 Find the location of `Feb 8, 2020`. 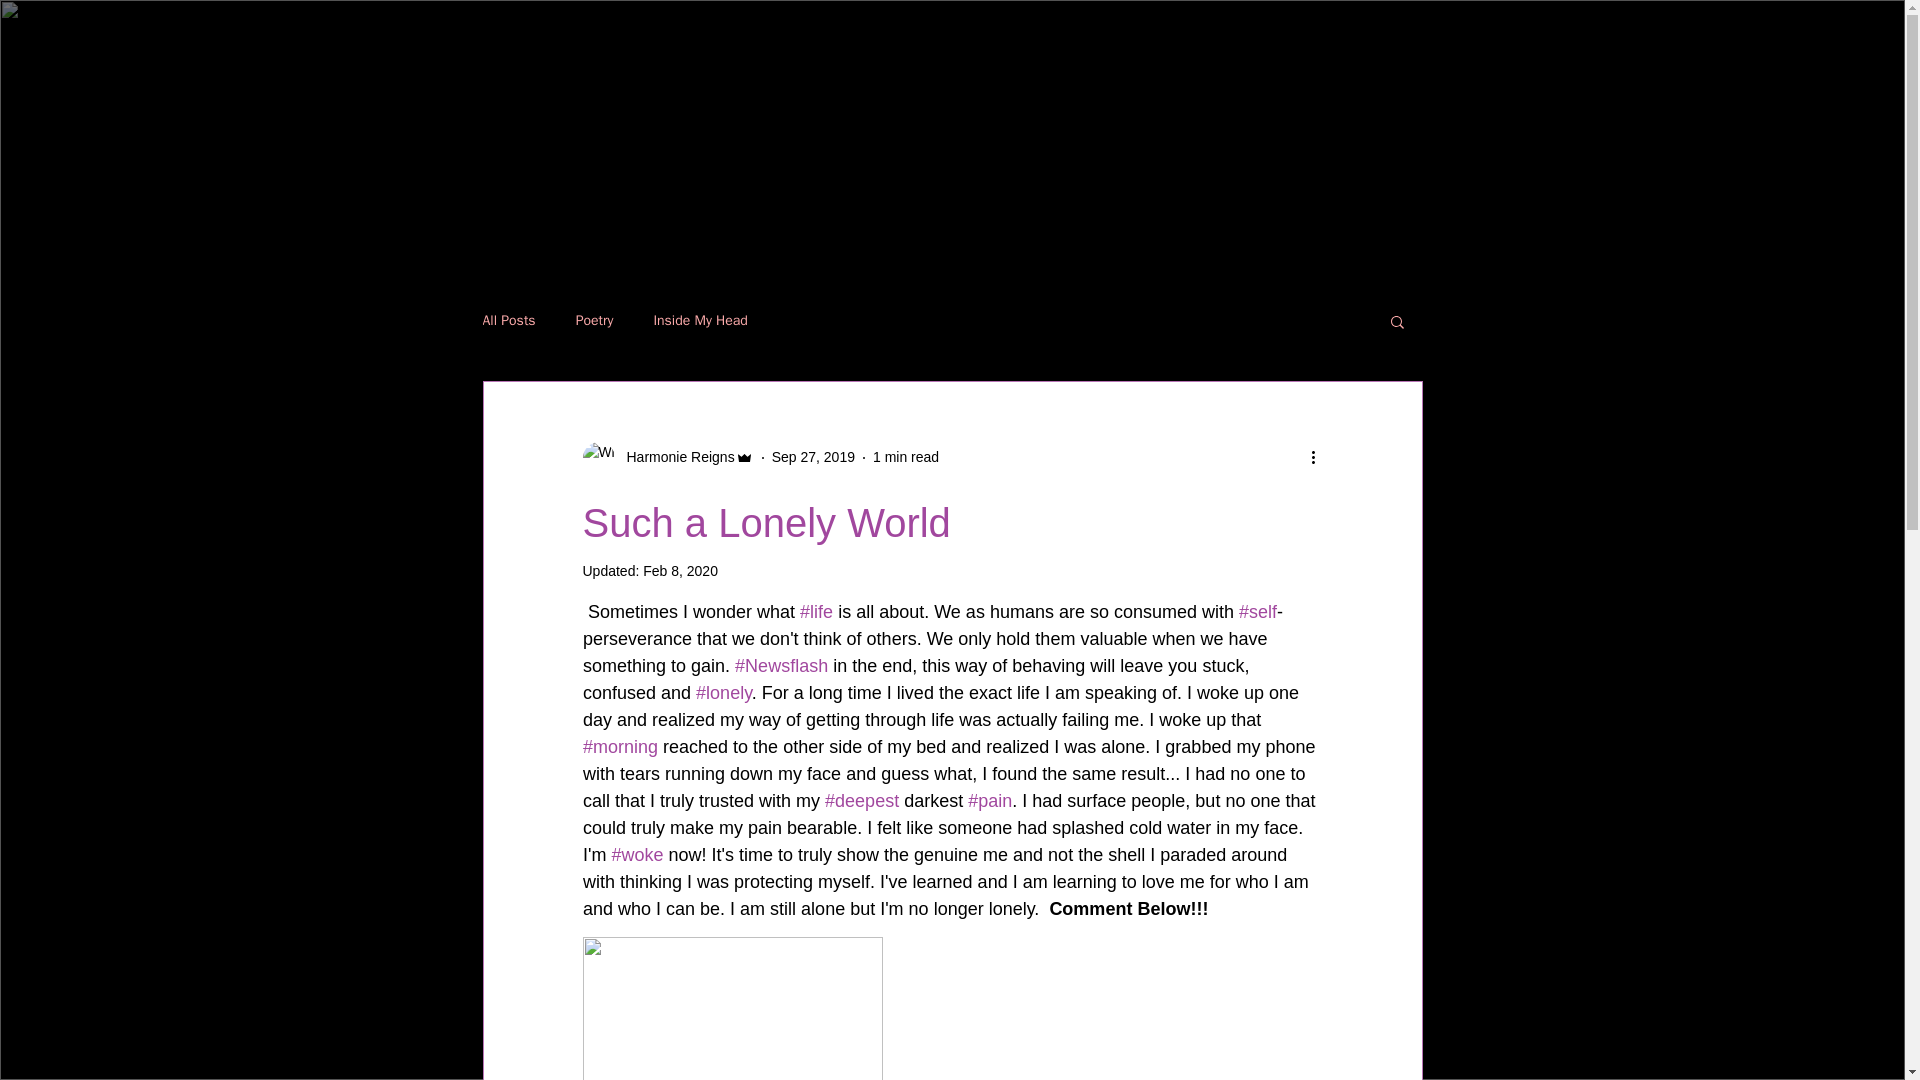

Feb 8, 2020 is located at coordinates (680, 570).